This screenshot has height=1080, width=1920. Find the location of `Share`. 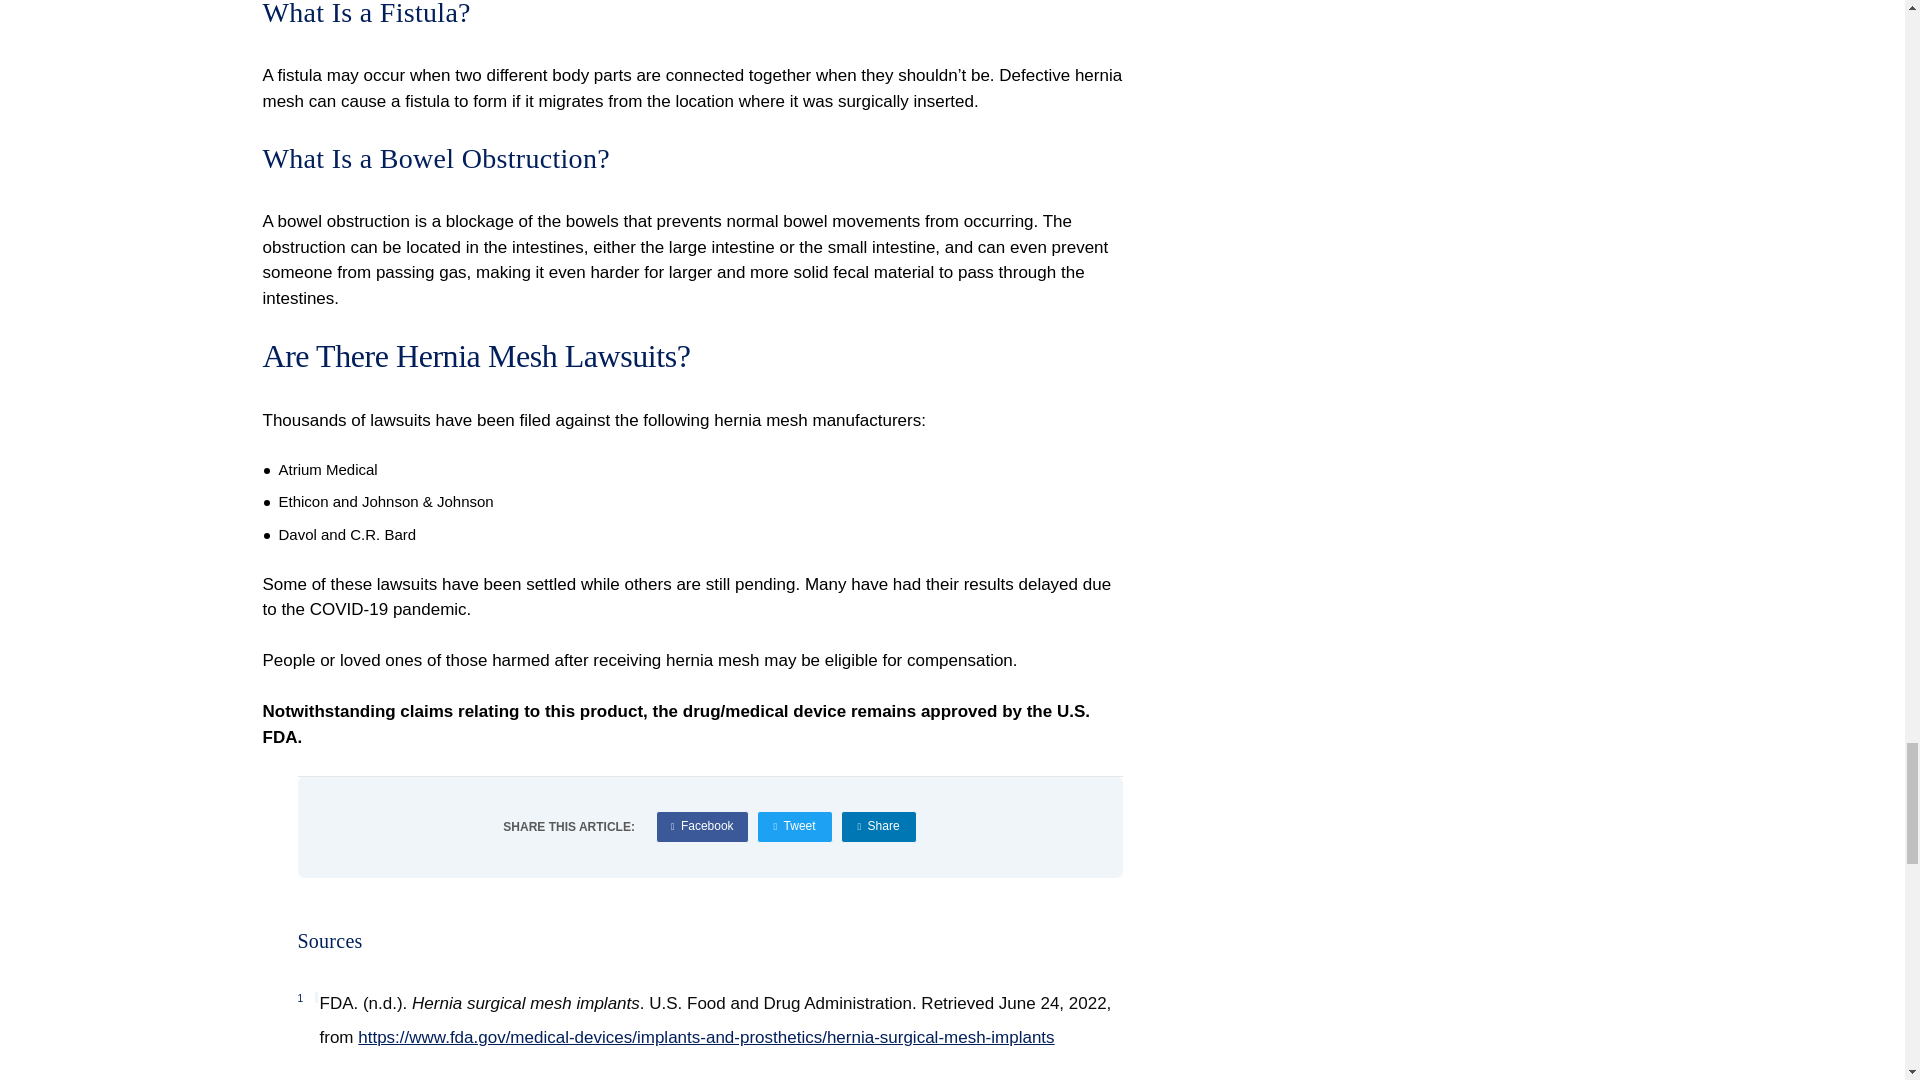

Share is located at coordinates (878, 827).